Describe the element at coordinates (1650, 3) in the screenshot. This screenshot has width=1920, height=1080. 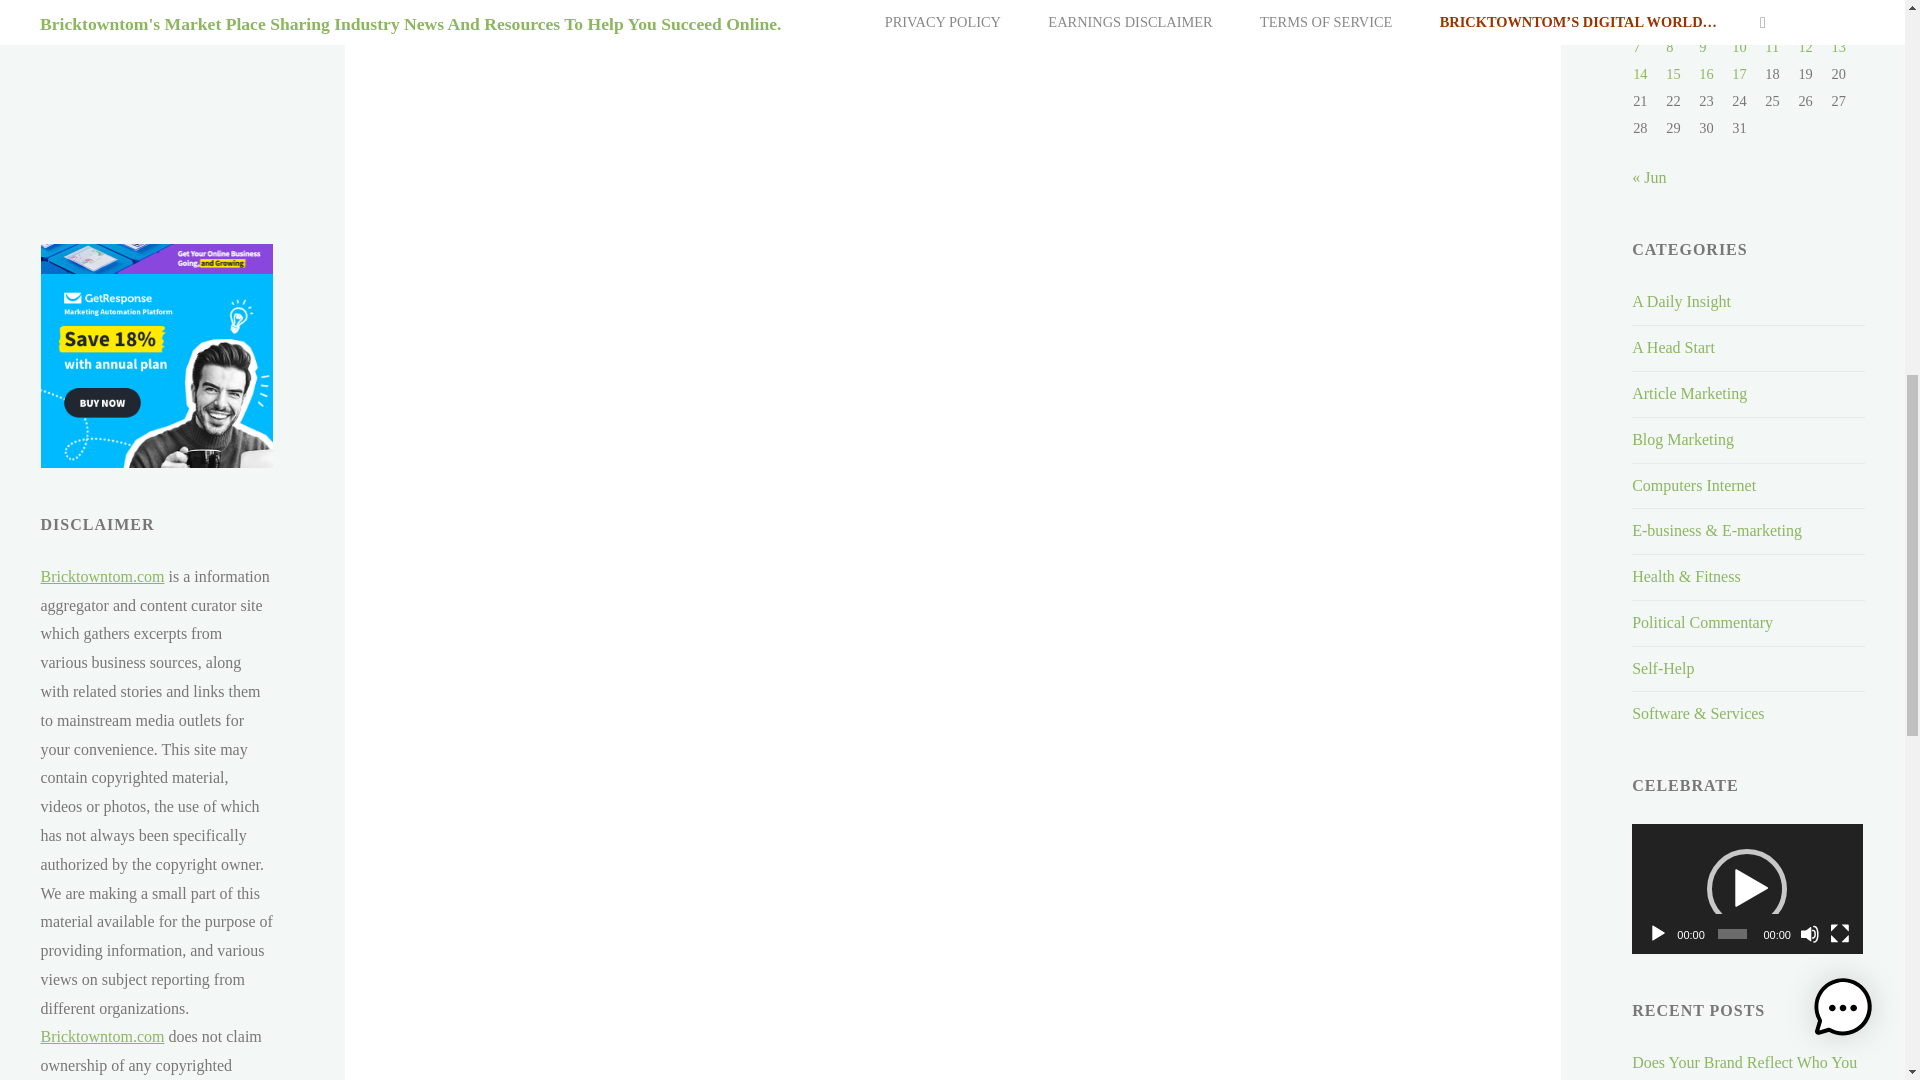
I see `Sunday` at that location.